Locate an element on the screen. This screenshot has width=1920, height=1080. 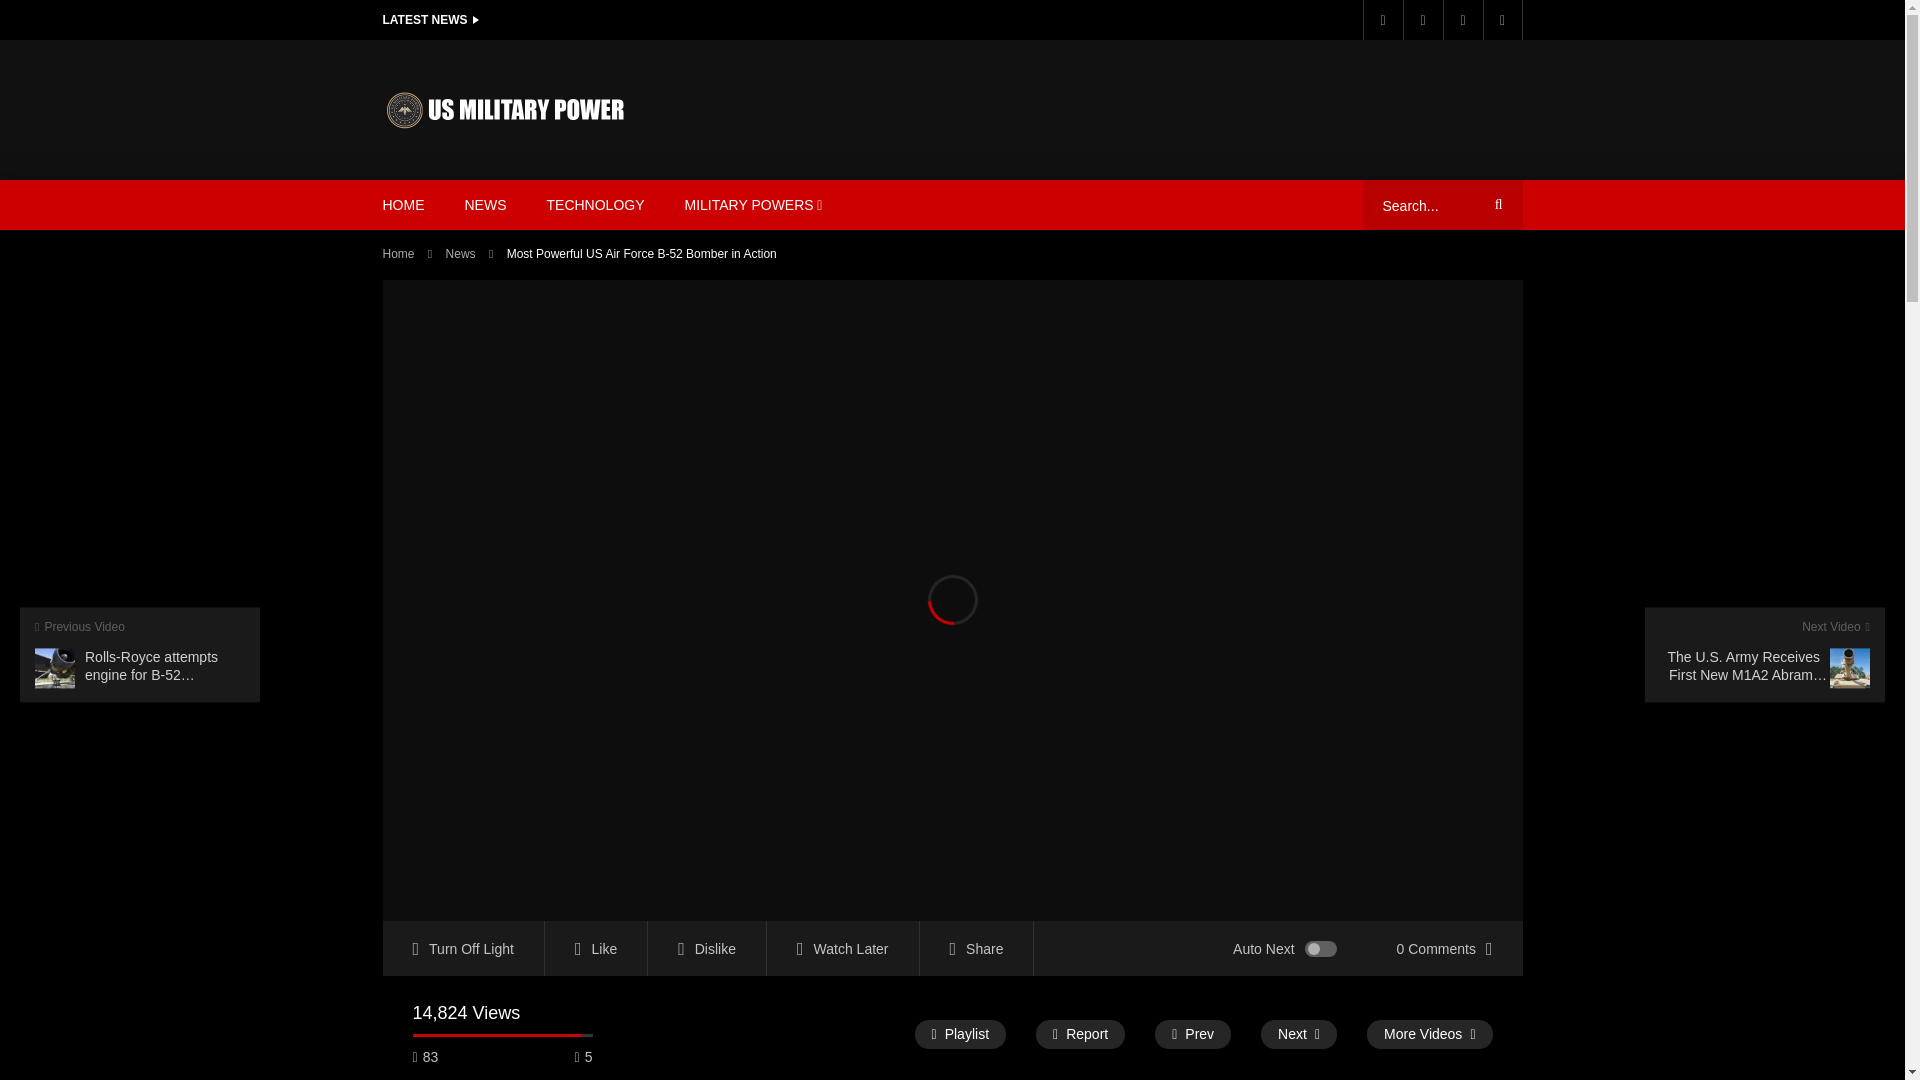
0 Comments is located at coordinates (1444, 948).